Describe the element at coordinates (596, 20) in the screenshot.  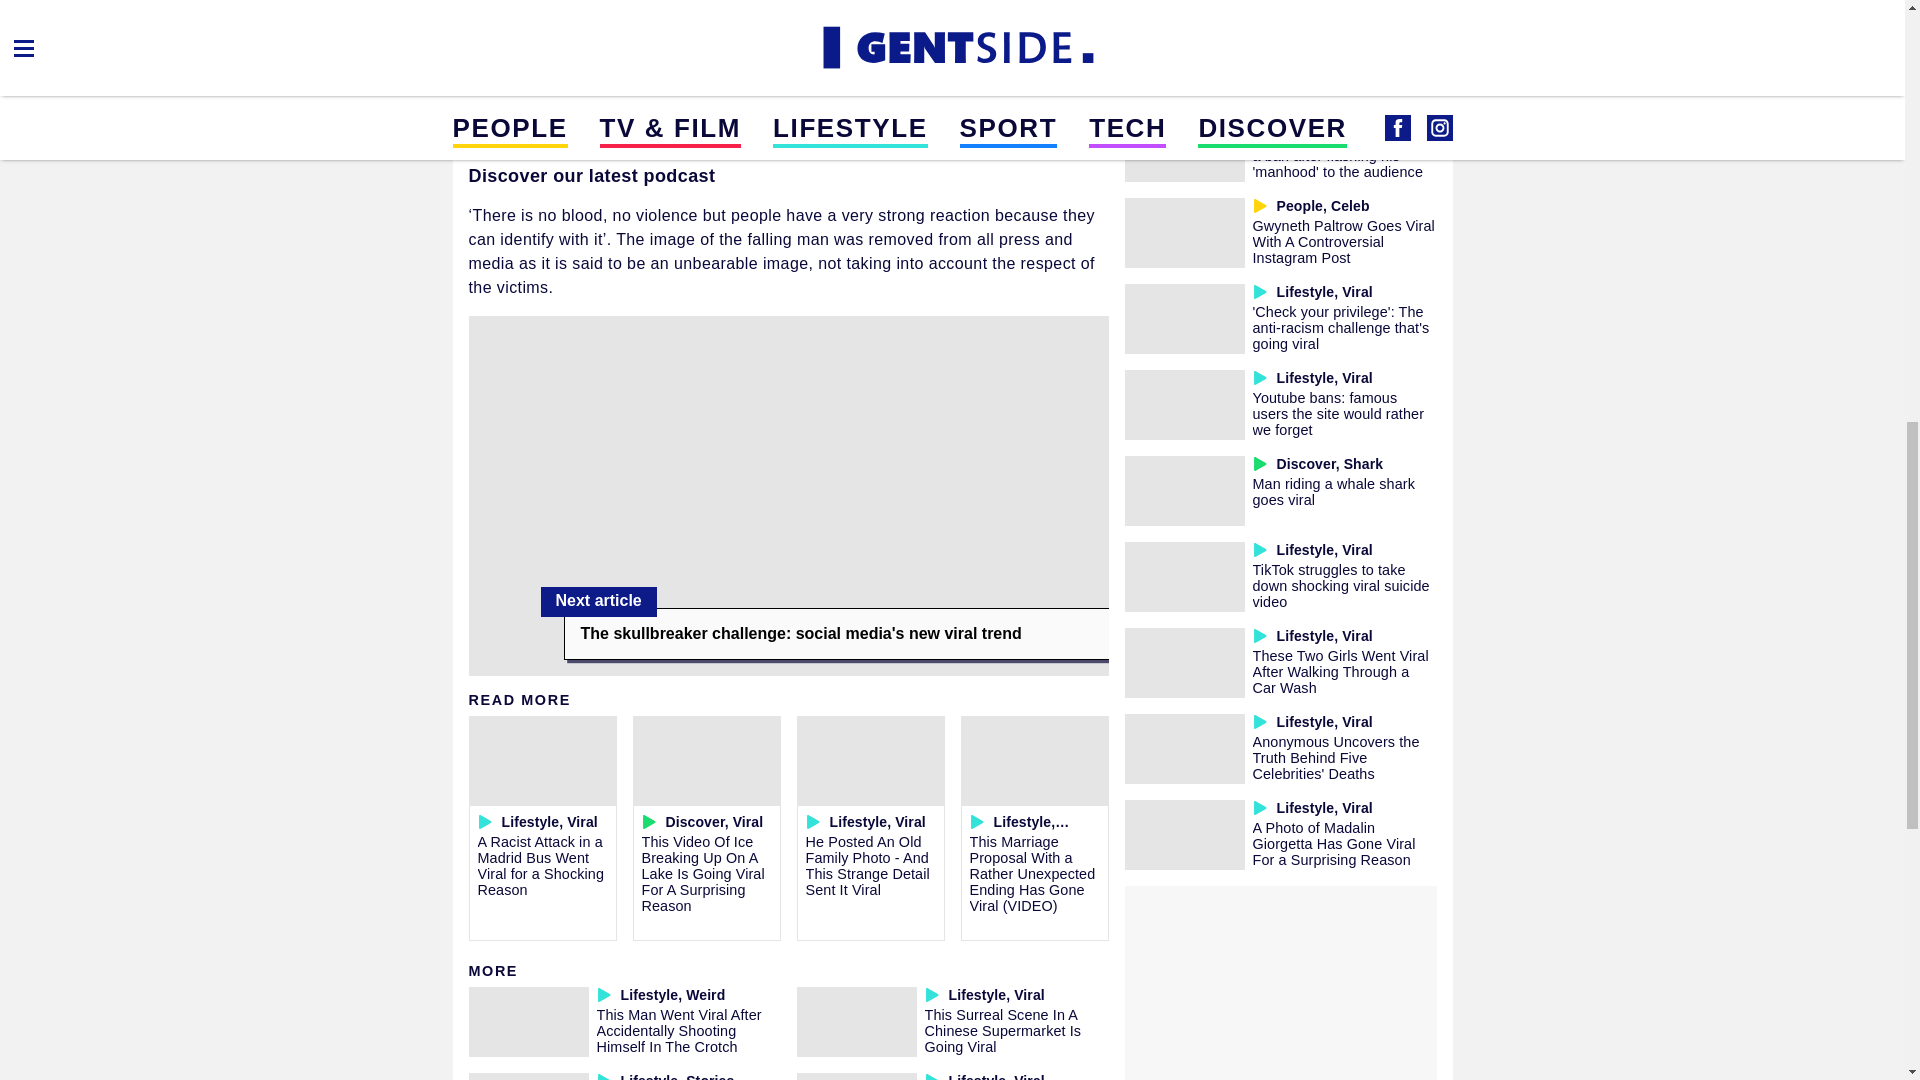
I see `Share on Flipboard` at that location.